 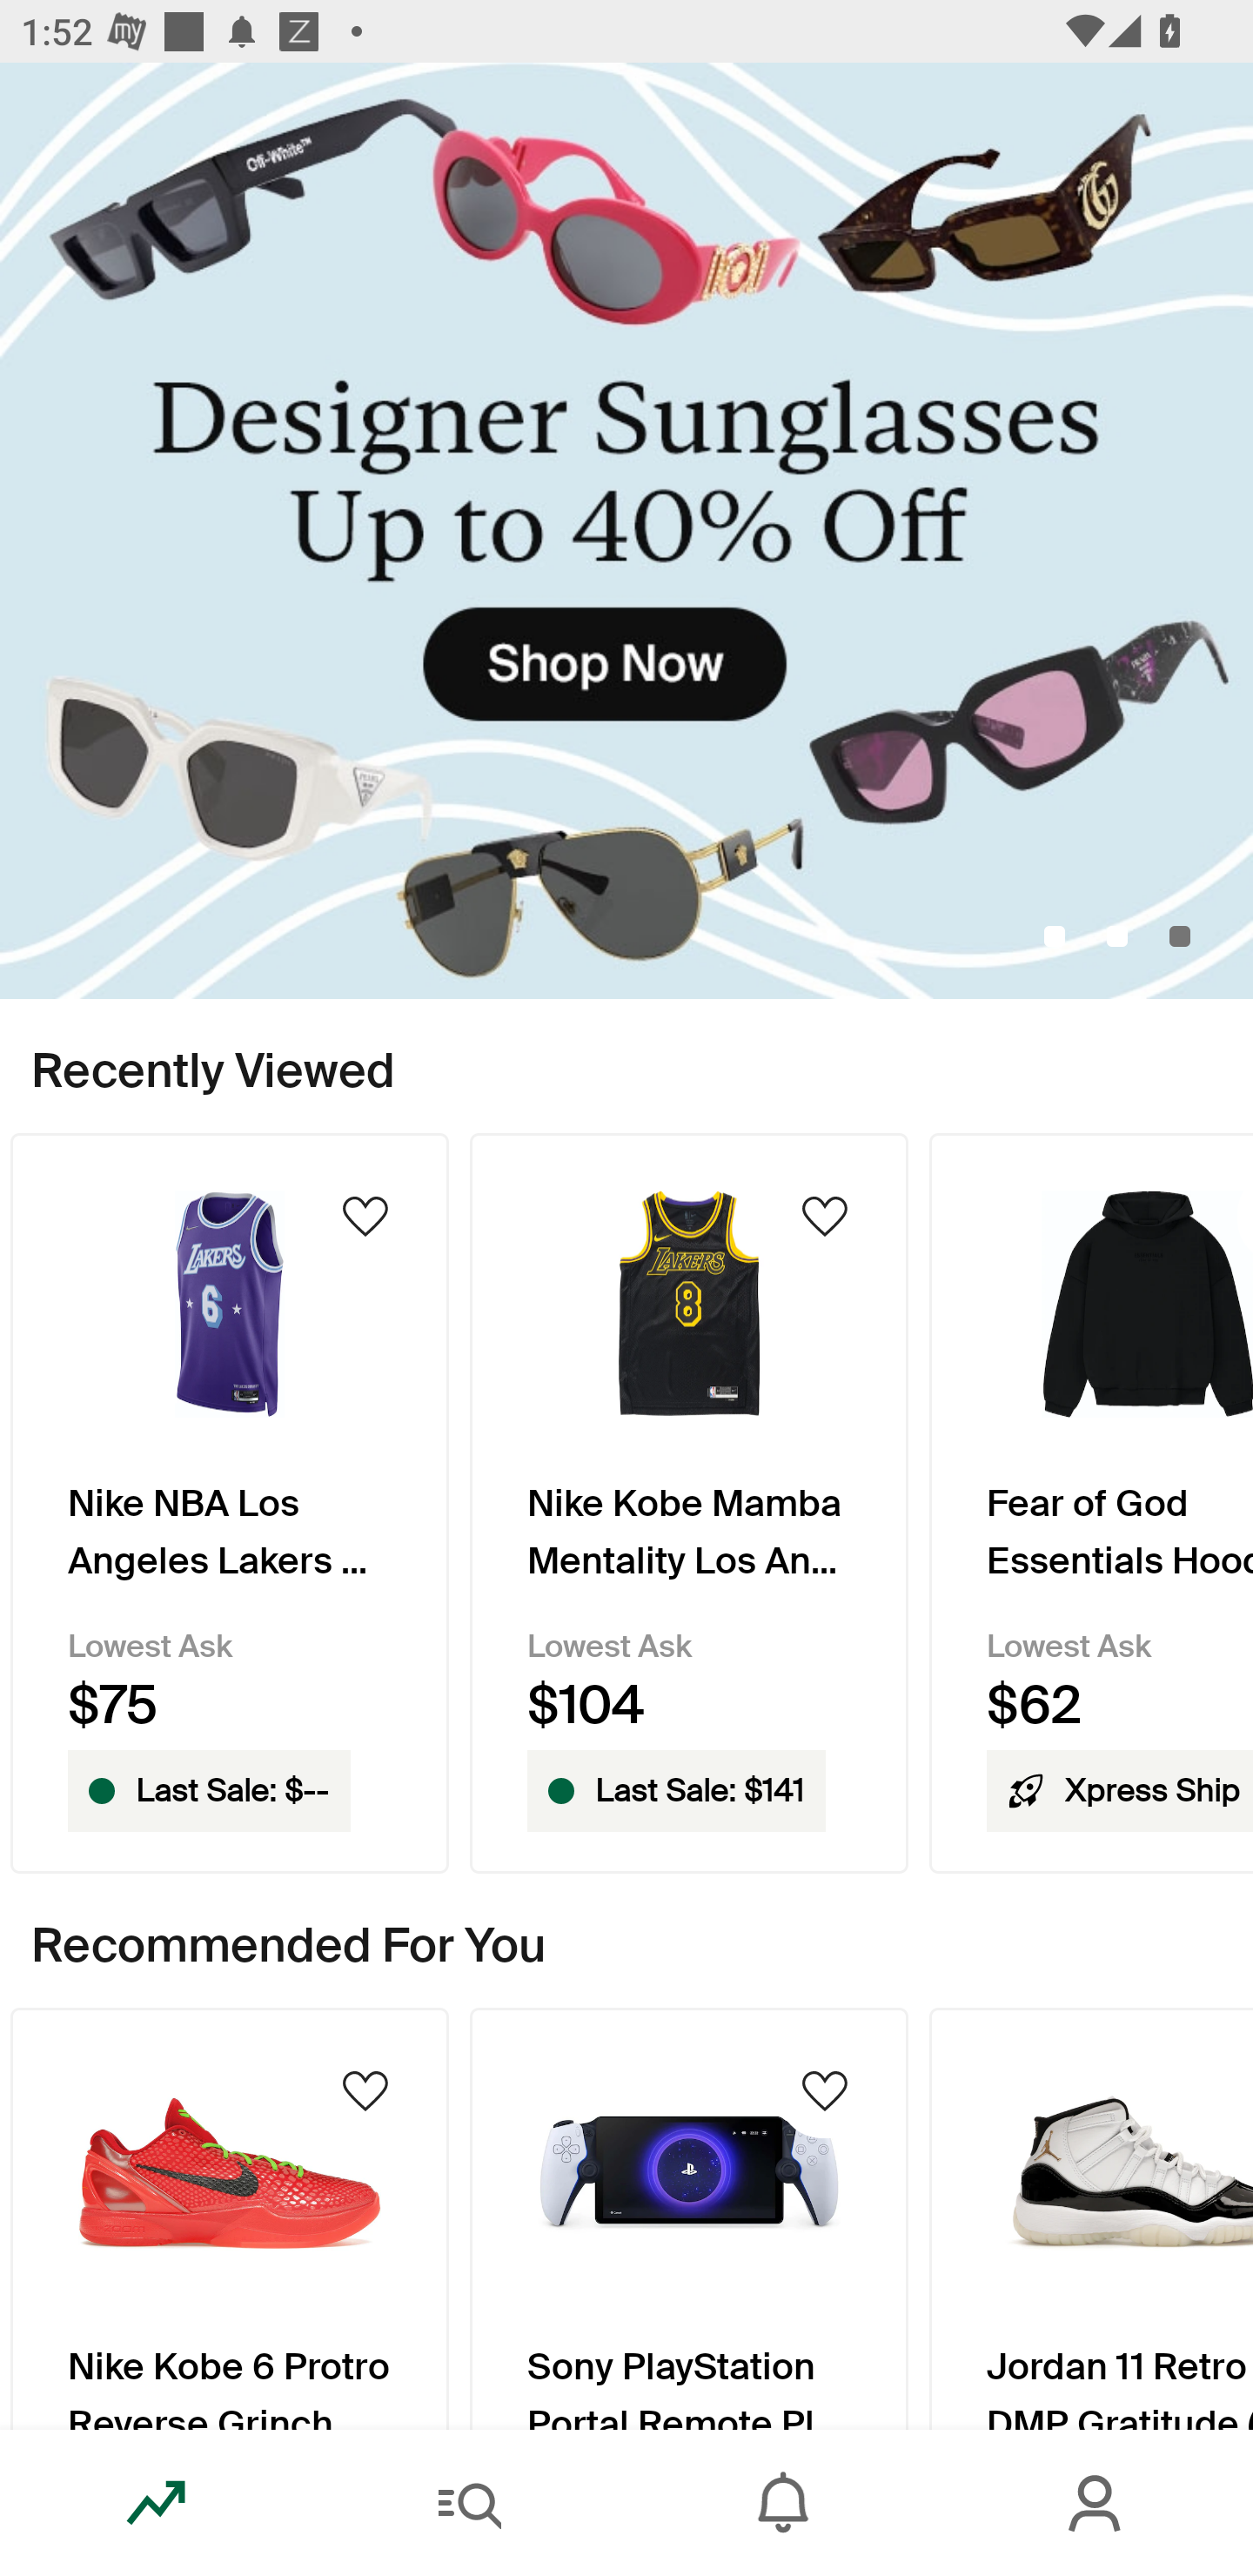 I want to click on Product Image Nike Kobe 6 Protro Reverse Grinch, so click(x=229, y=2217).